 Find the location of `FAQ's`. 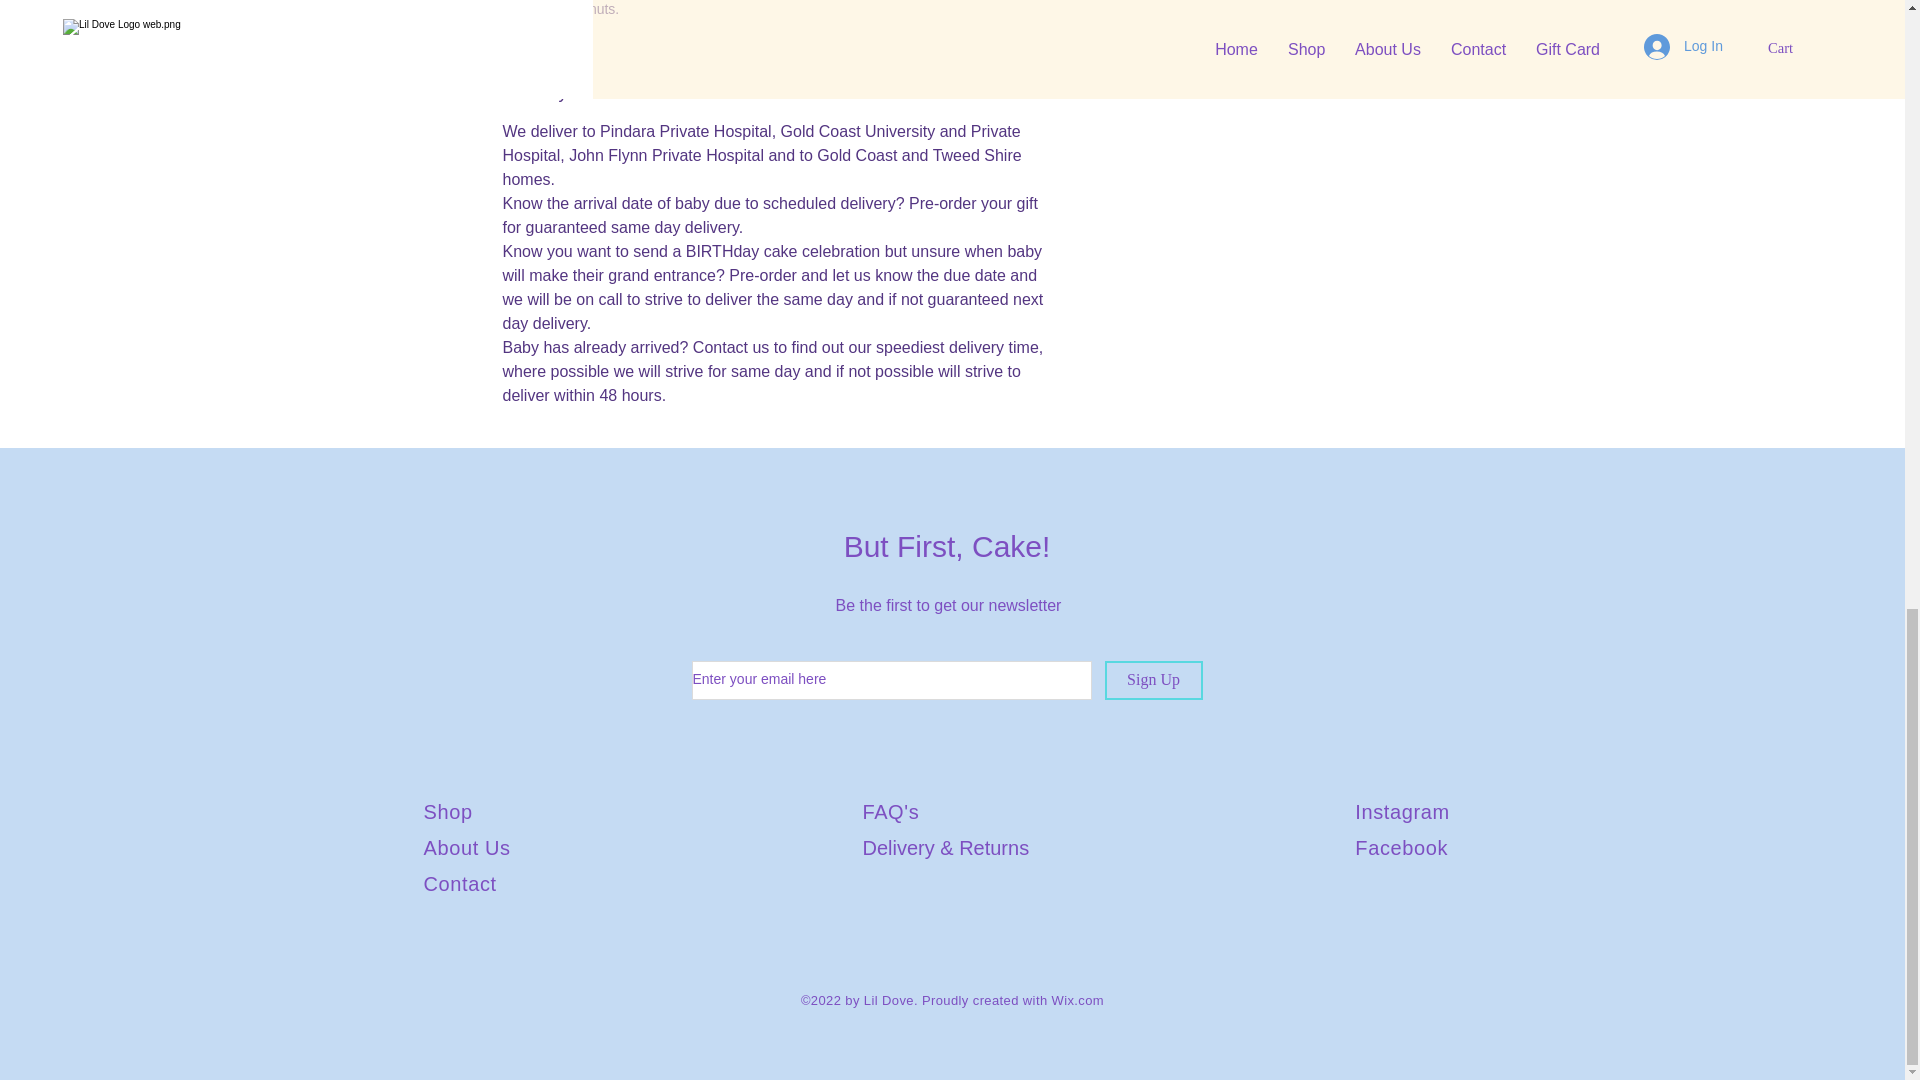

FAQ's is located at coordinates (890, 812).